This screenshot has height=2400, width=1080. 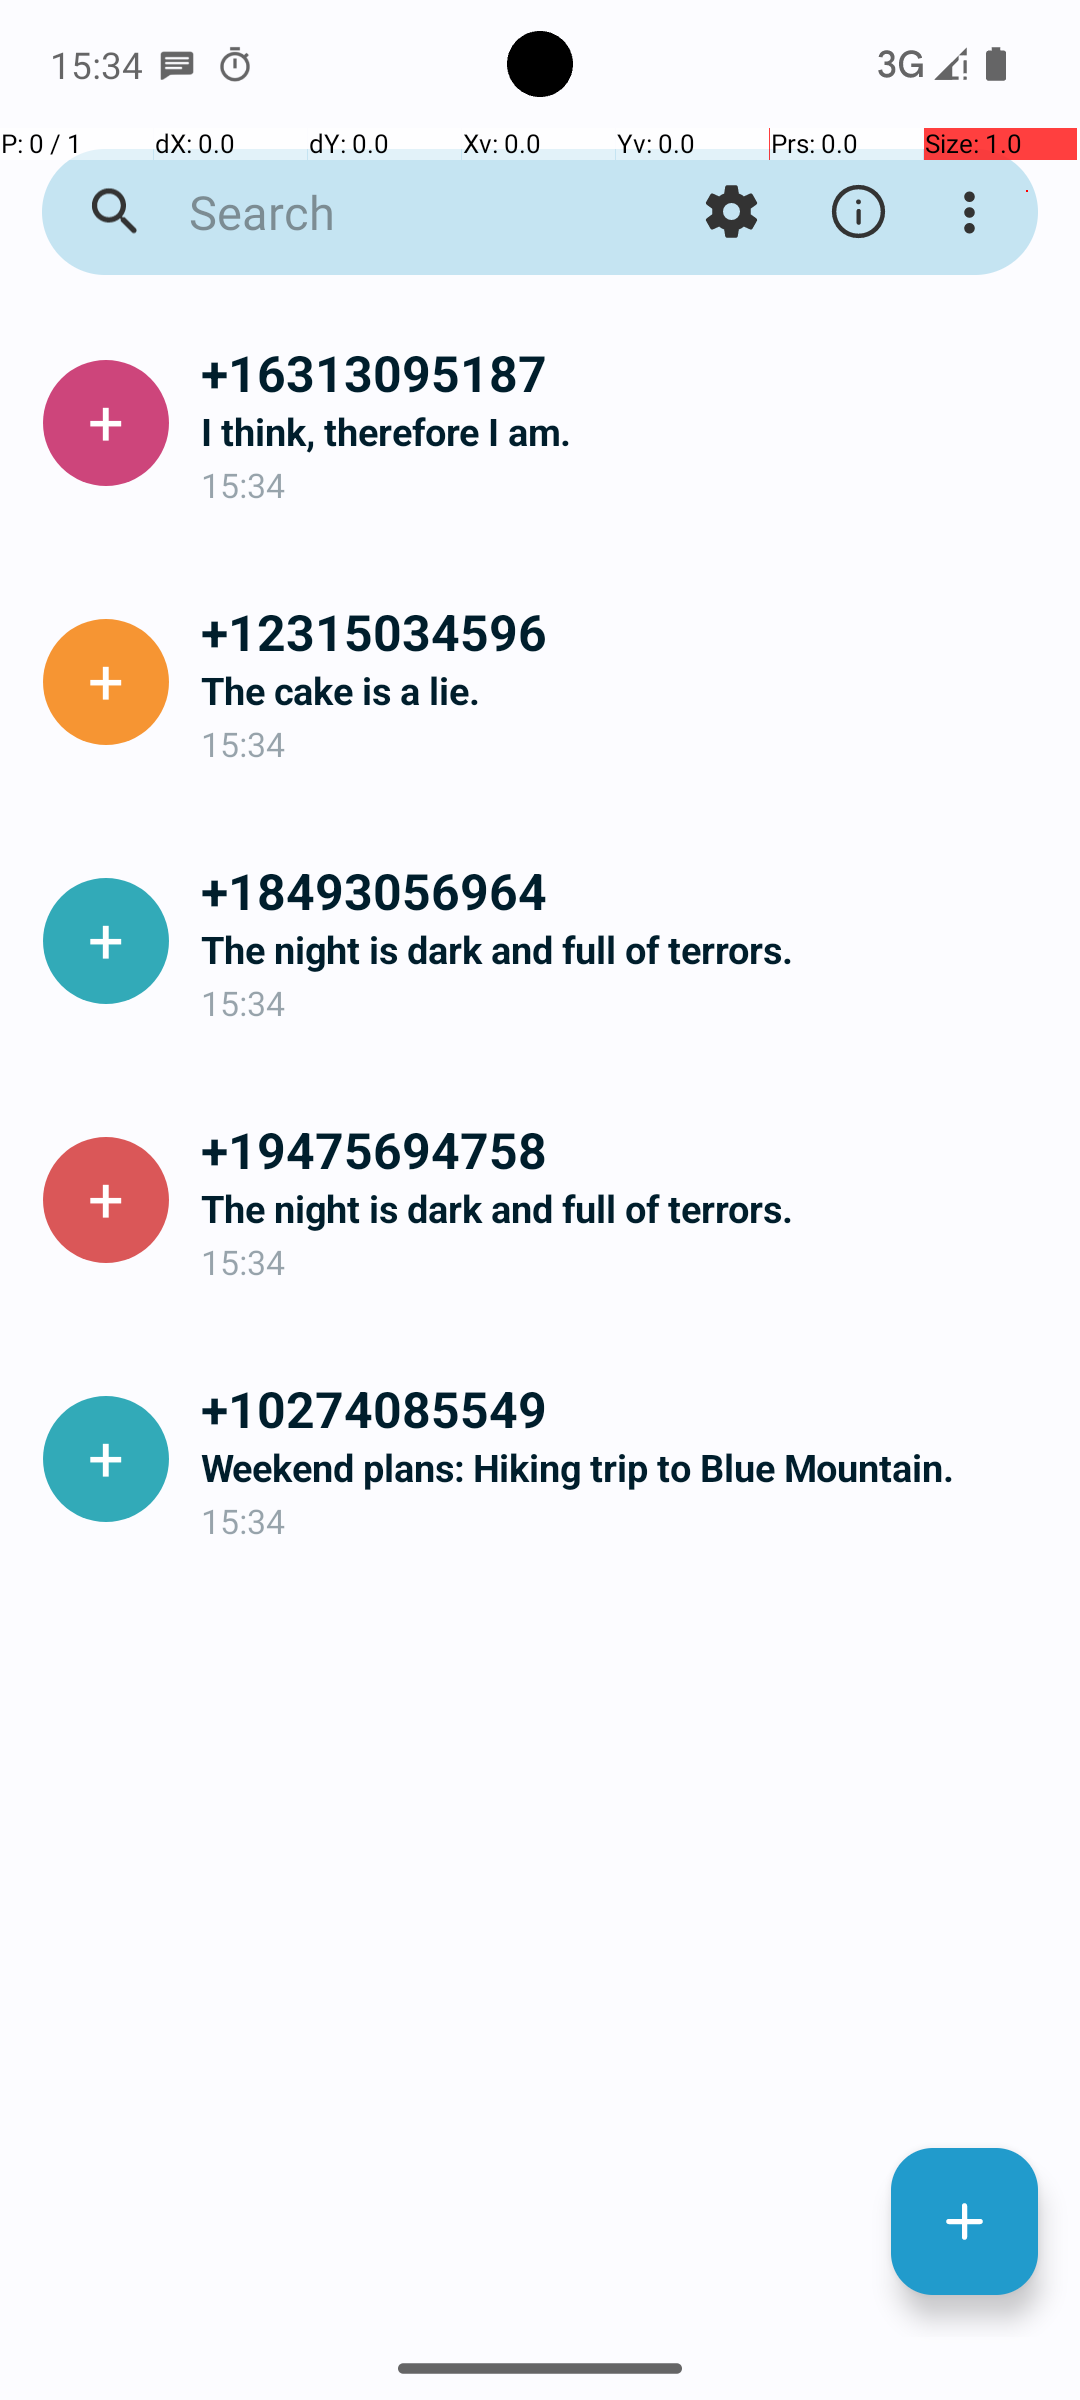 What do you see at coordinates (624, 1408) in the screenshot?
I see `+10274085549` at bounding box center [624, 1408].